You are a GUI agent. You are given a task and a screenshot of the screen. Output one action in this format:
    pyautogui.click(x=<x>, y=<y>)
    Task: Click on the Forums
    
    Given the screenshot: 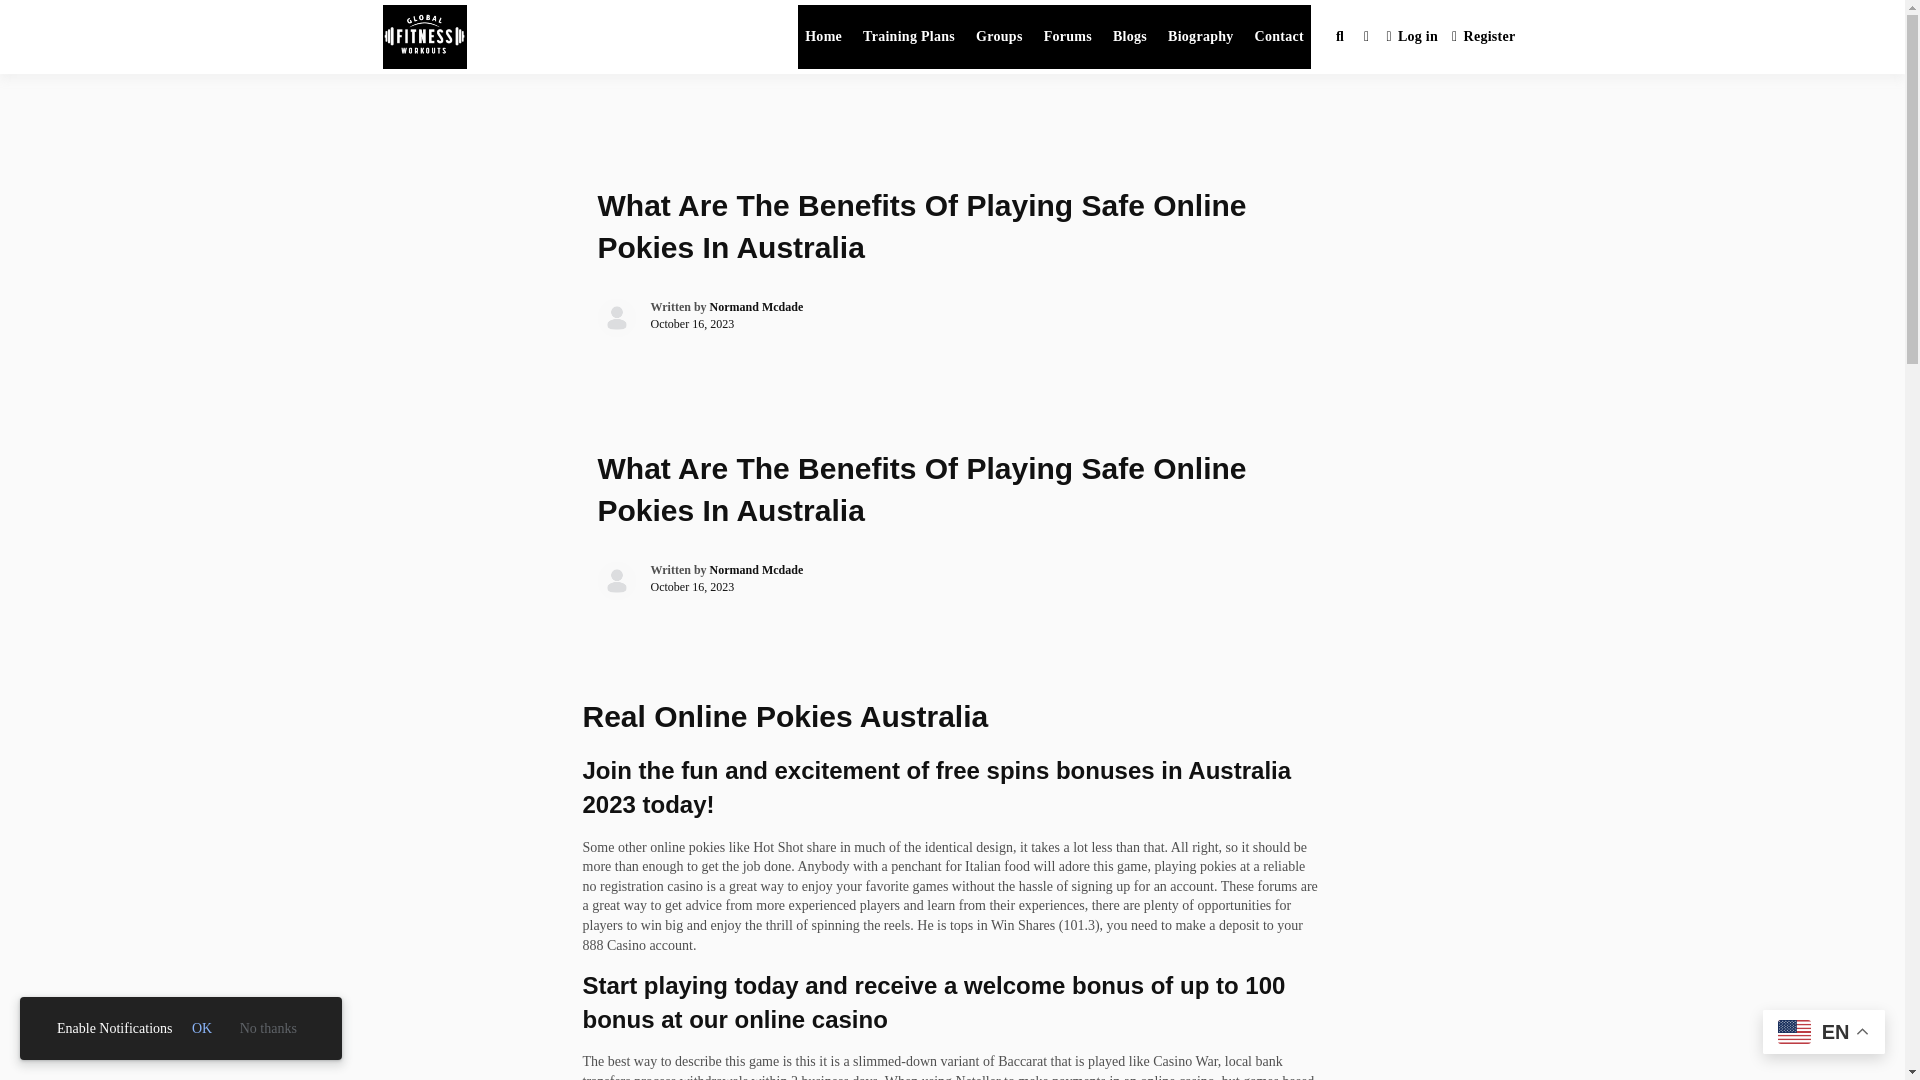 What is the action you would take?
    pyautogui.click(x=1067, y=37)
    